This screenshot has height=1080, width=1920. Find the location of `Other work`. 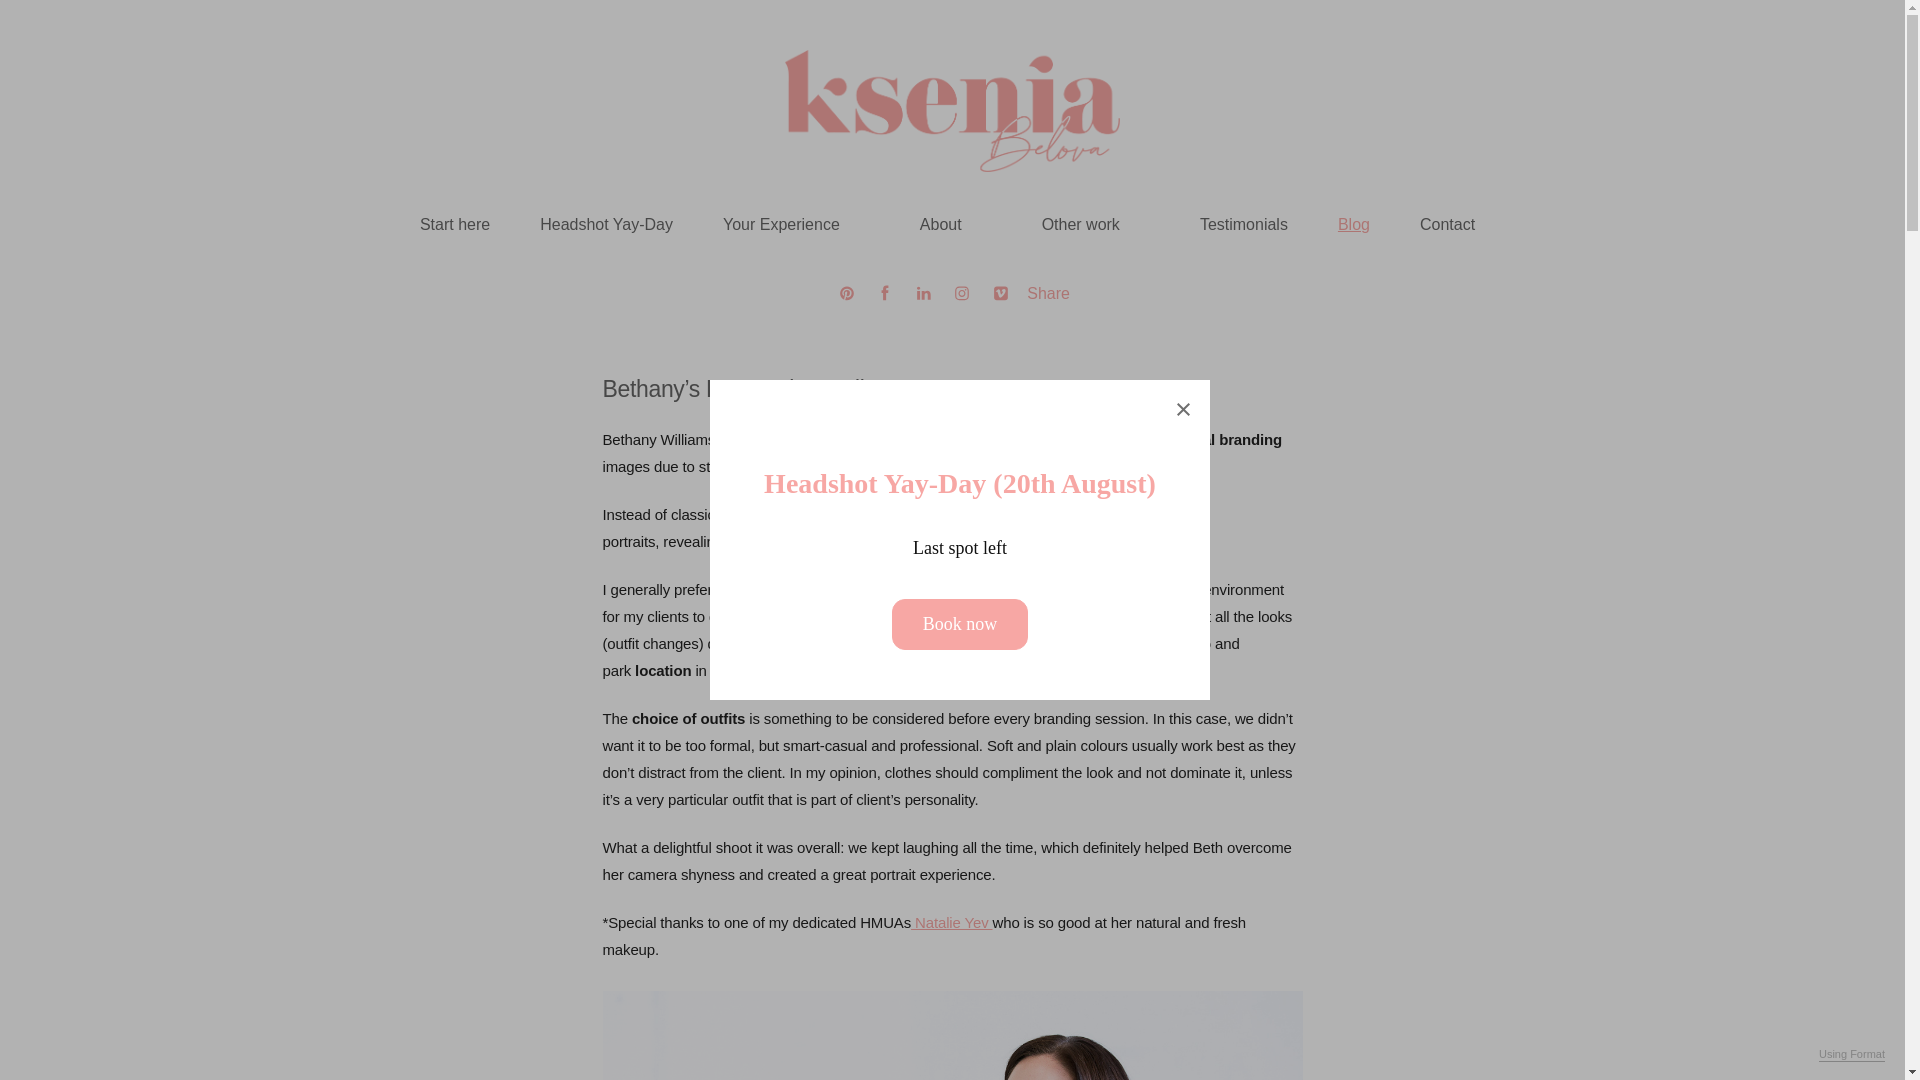

Other work is located at coordinates (1096, 224).